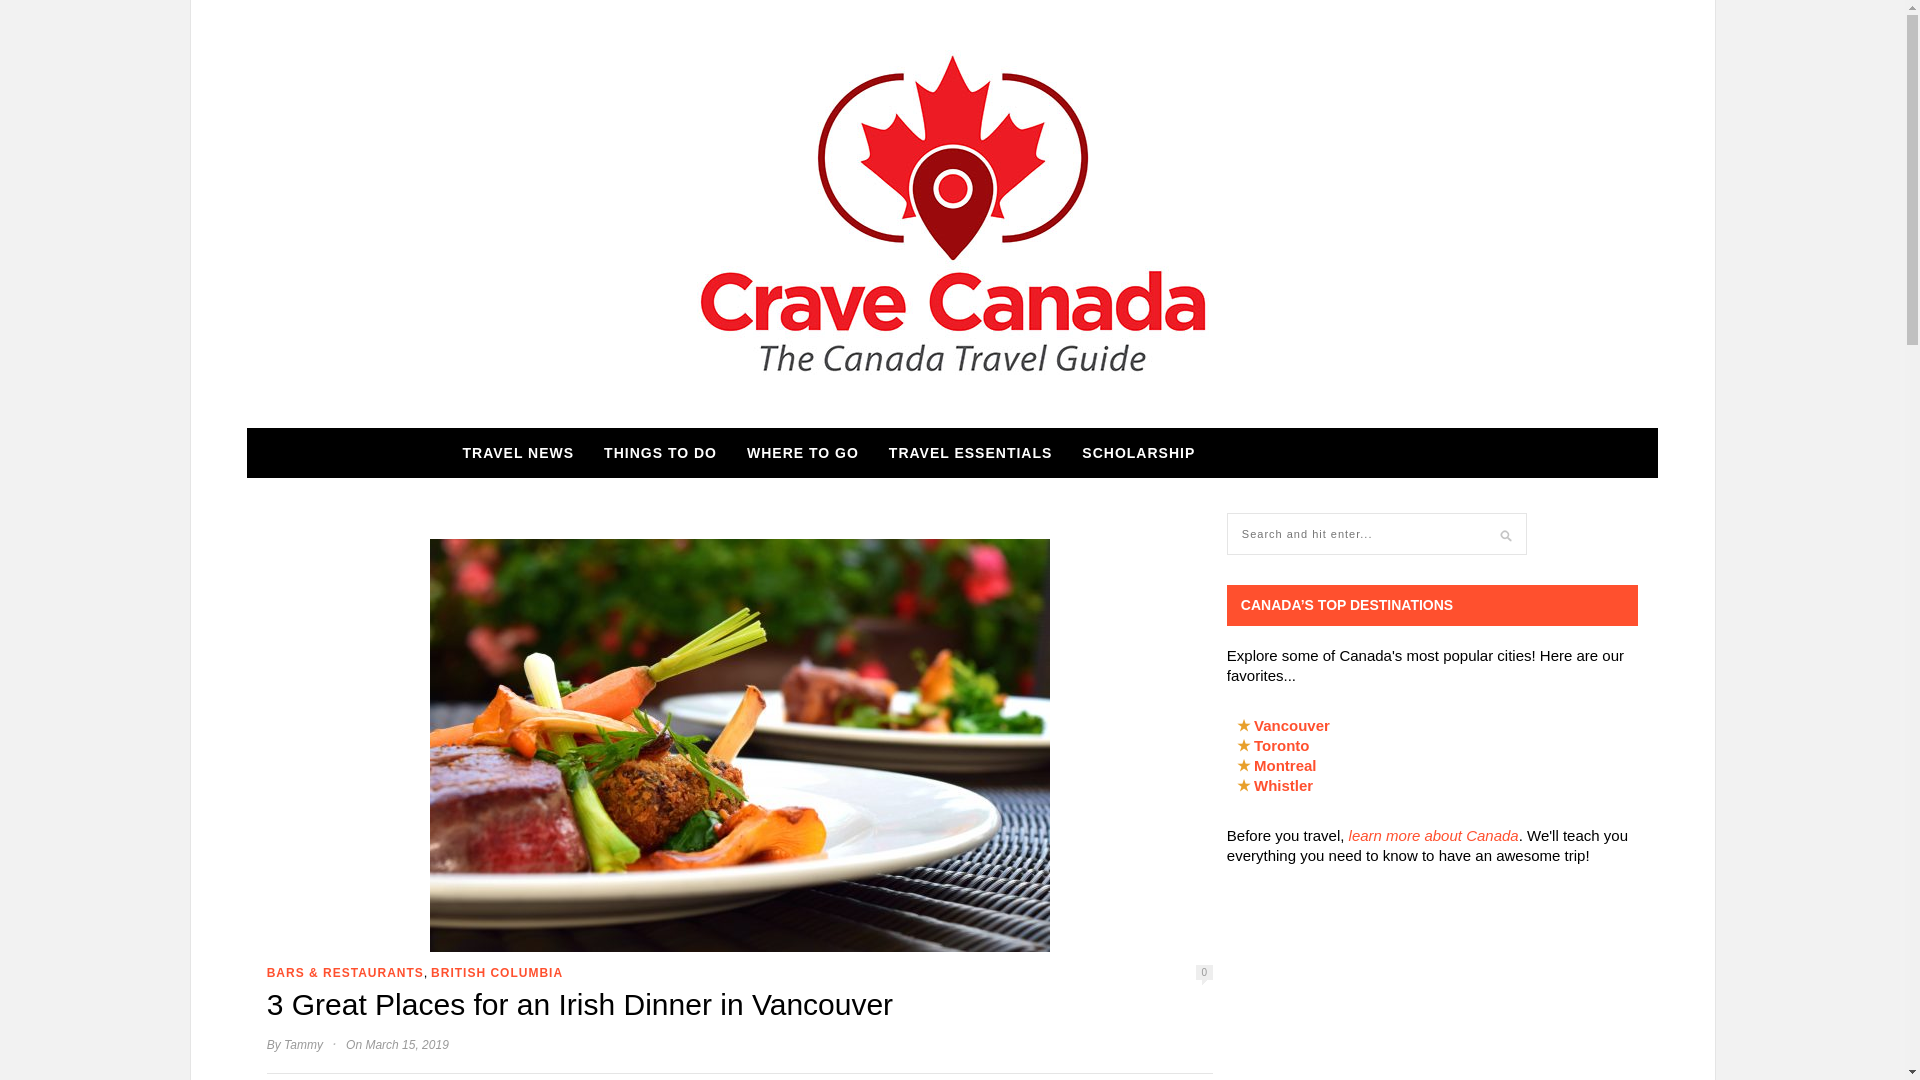 The width and height of the screenshot is (1920, 1080). Describe the element at coordinates (1204, 972) in the screenshot. I see `0` at that location.